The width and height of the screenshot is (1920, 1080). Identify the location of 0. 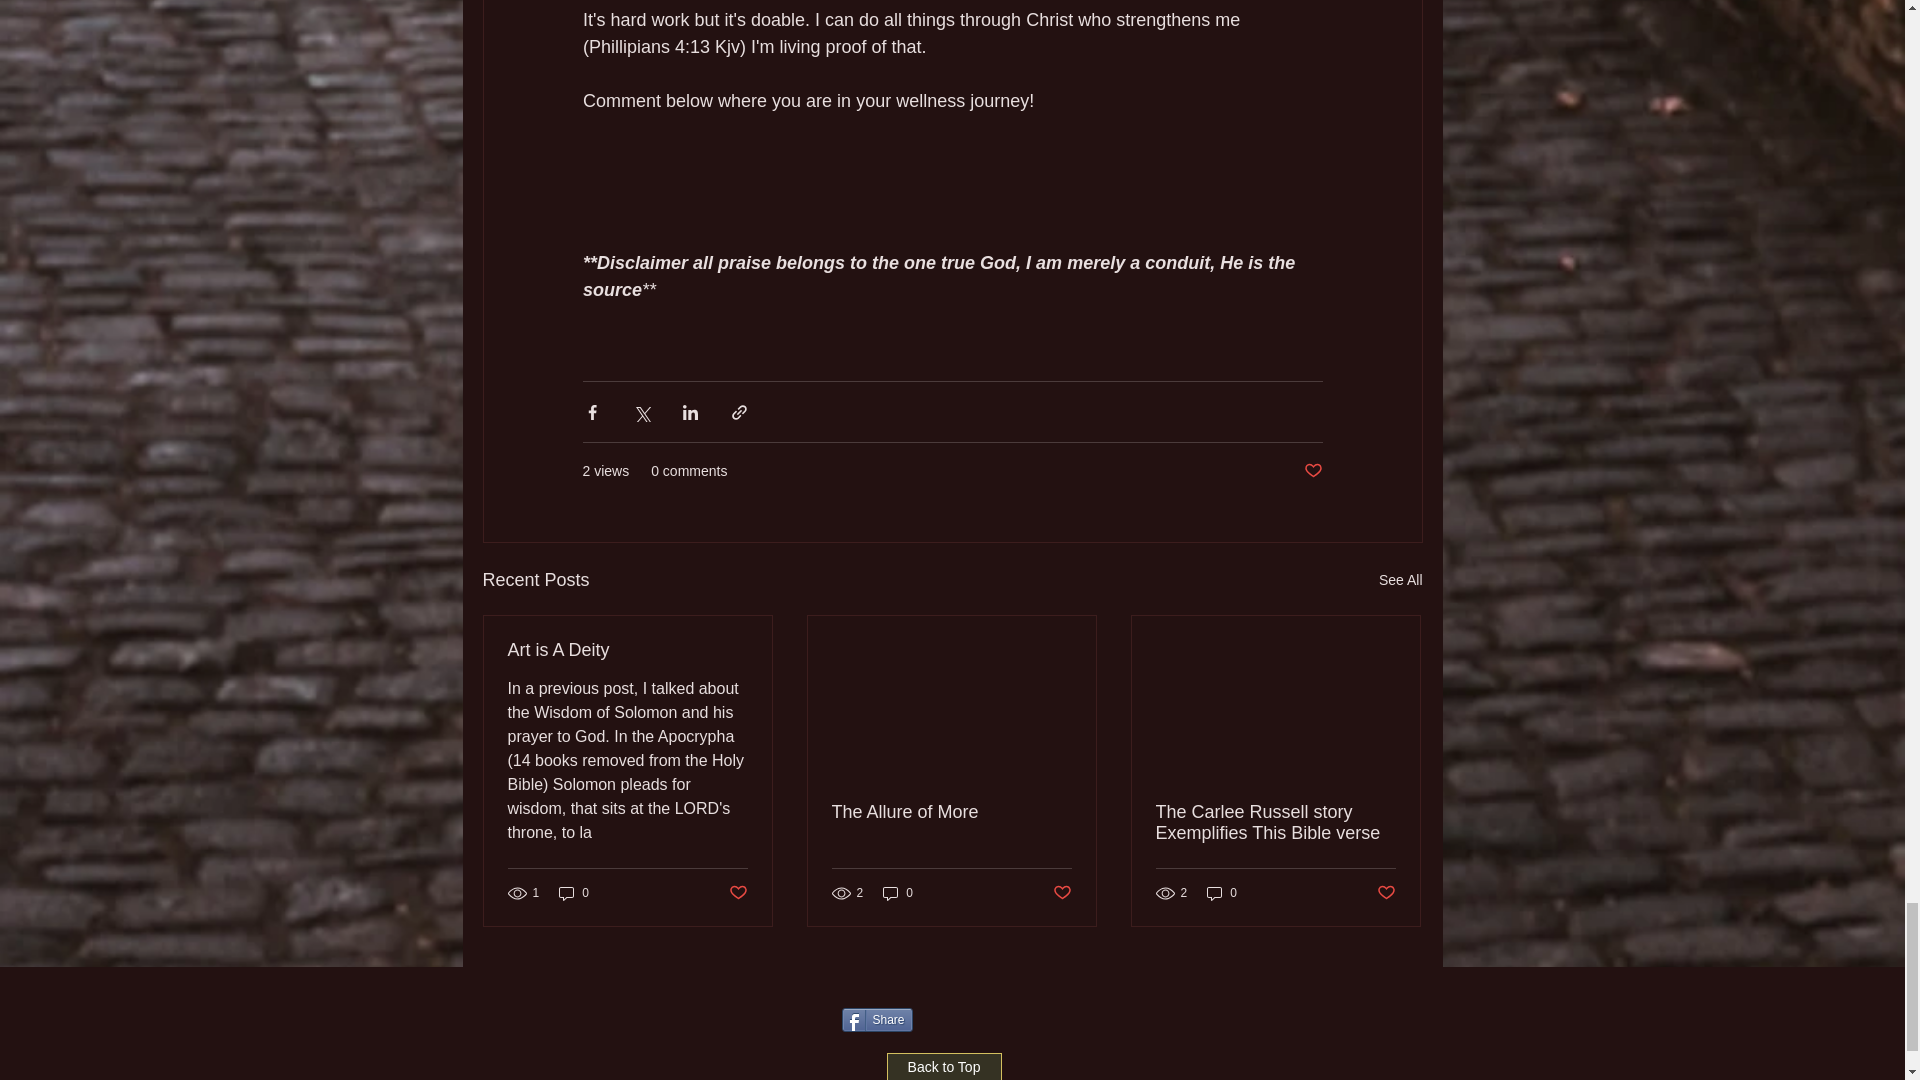
(574, 893).